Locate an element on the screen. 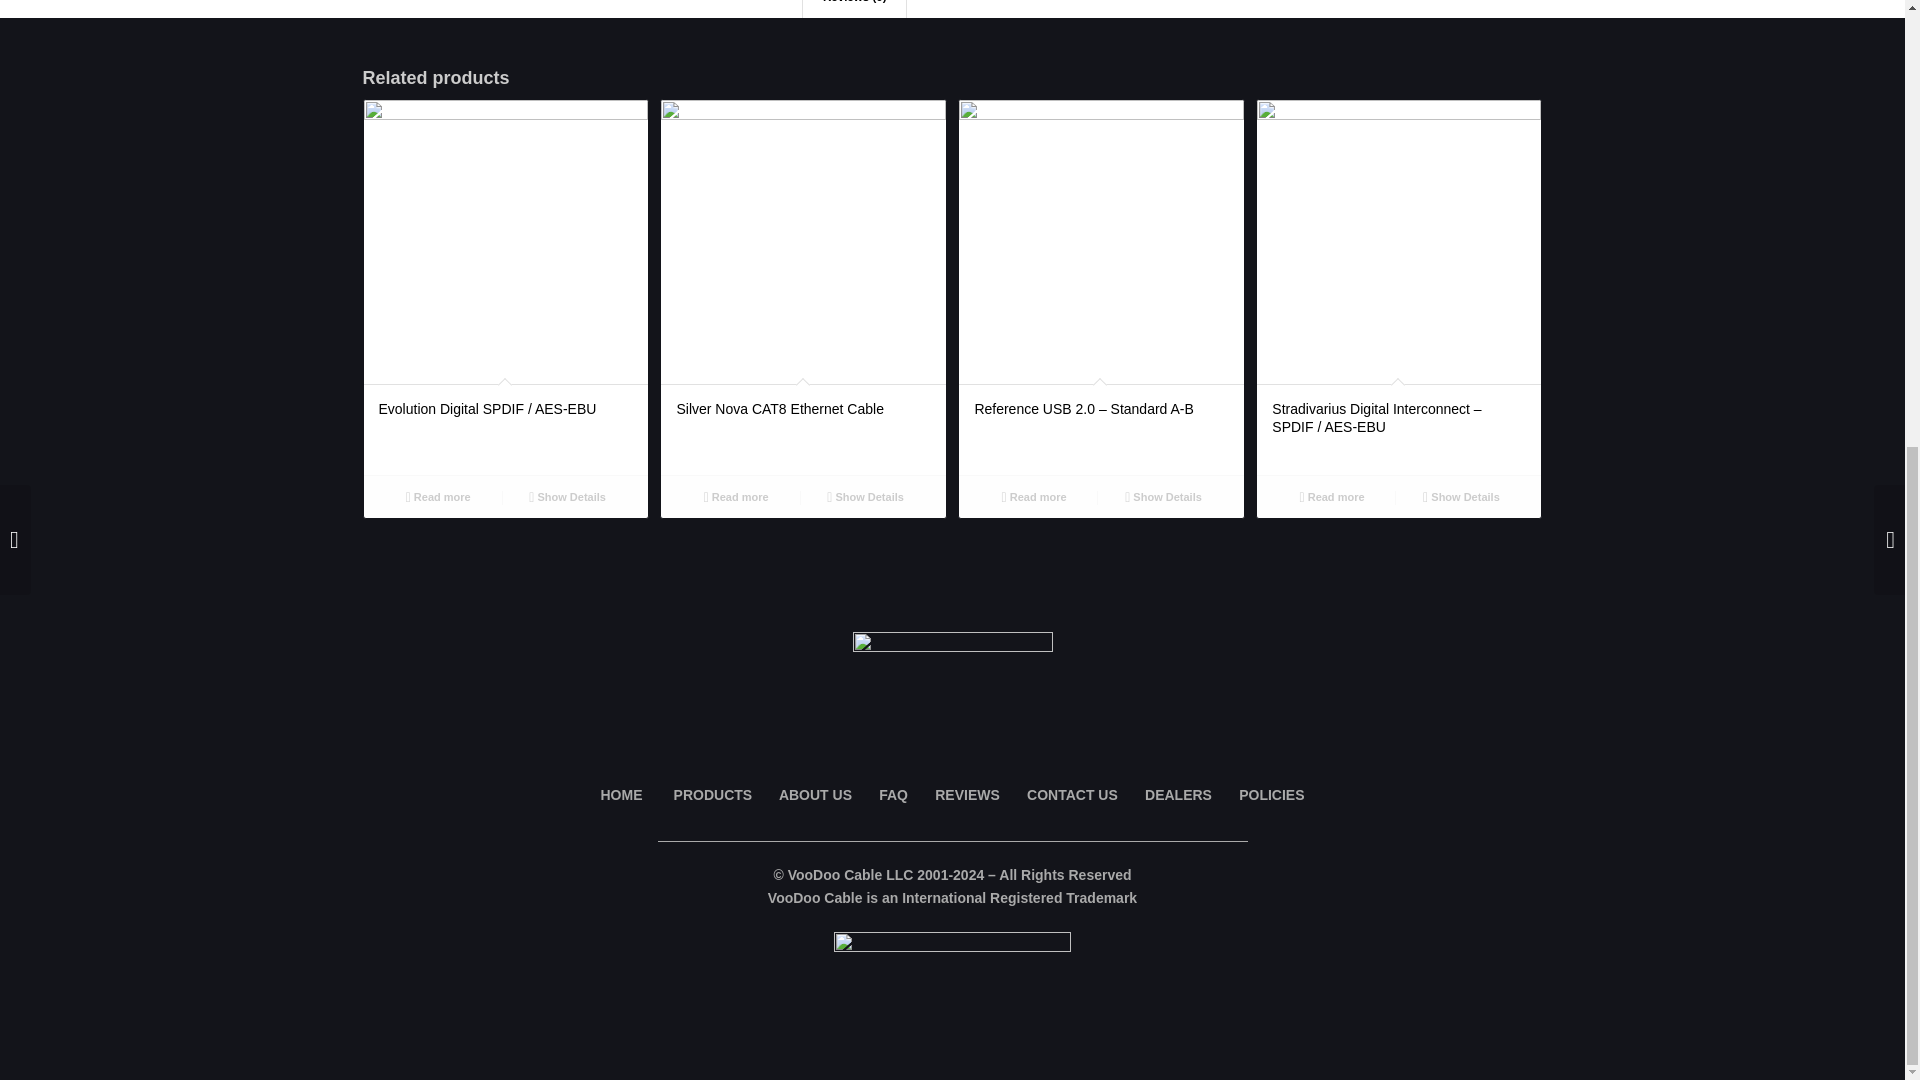 This screenshot has height=1080, width=1920. ABOUT US is located at coordinates (816, 795).